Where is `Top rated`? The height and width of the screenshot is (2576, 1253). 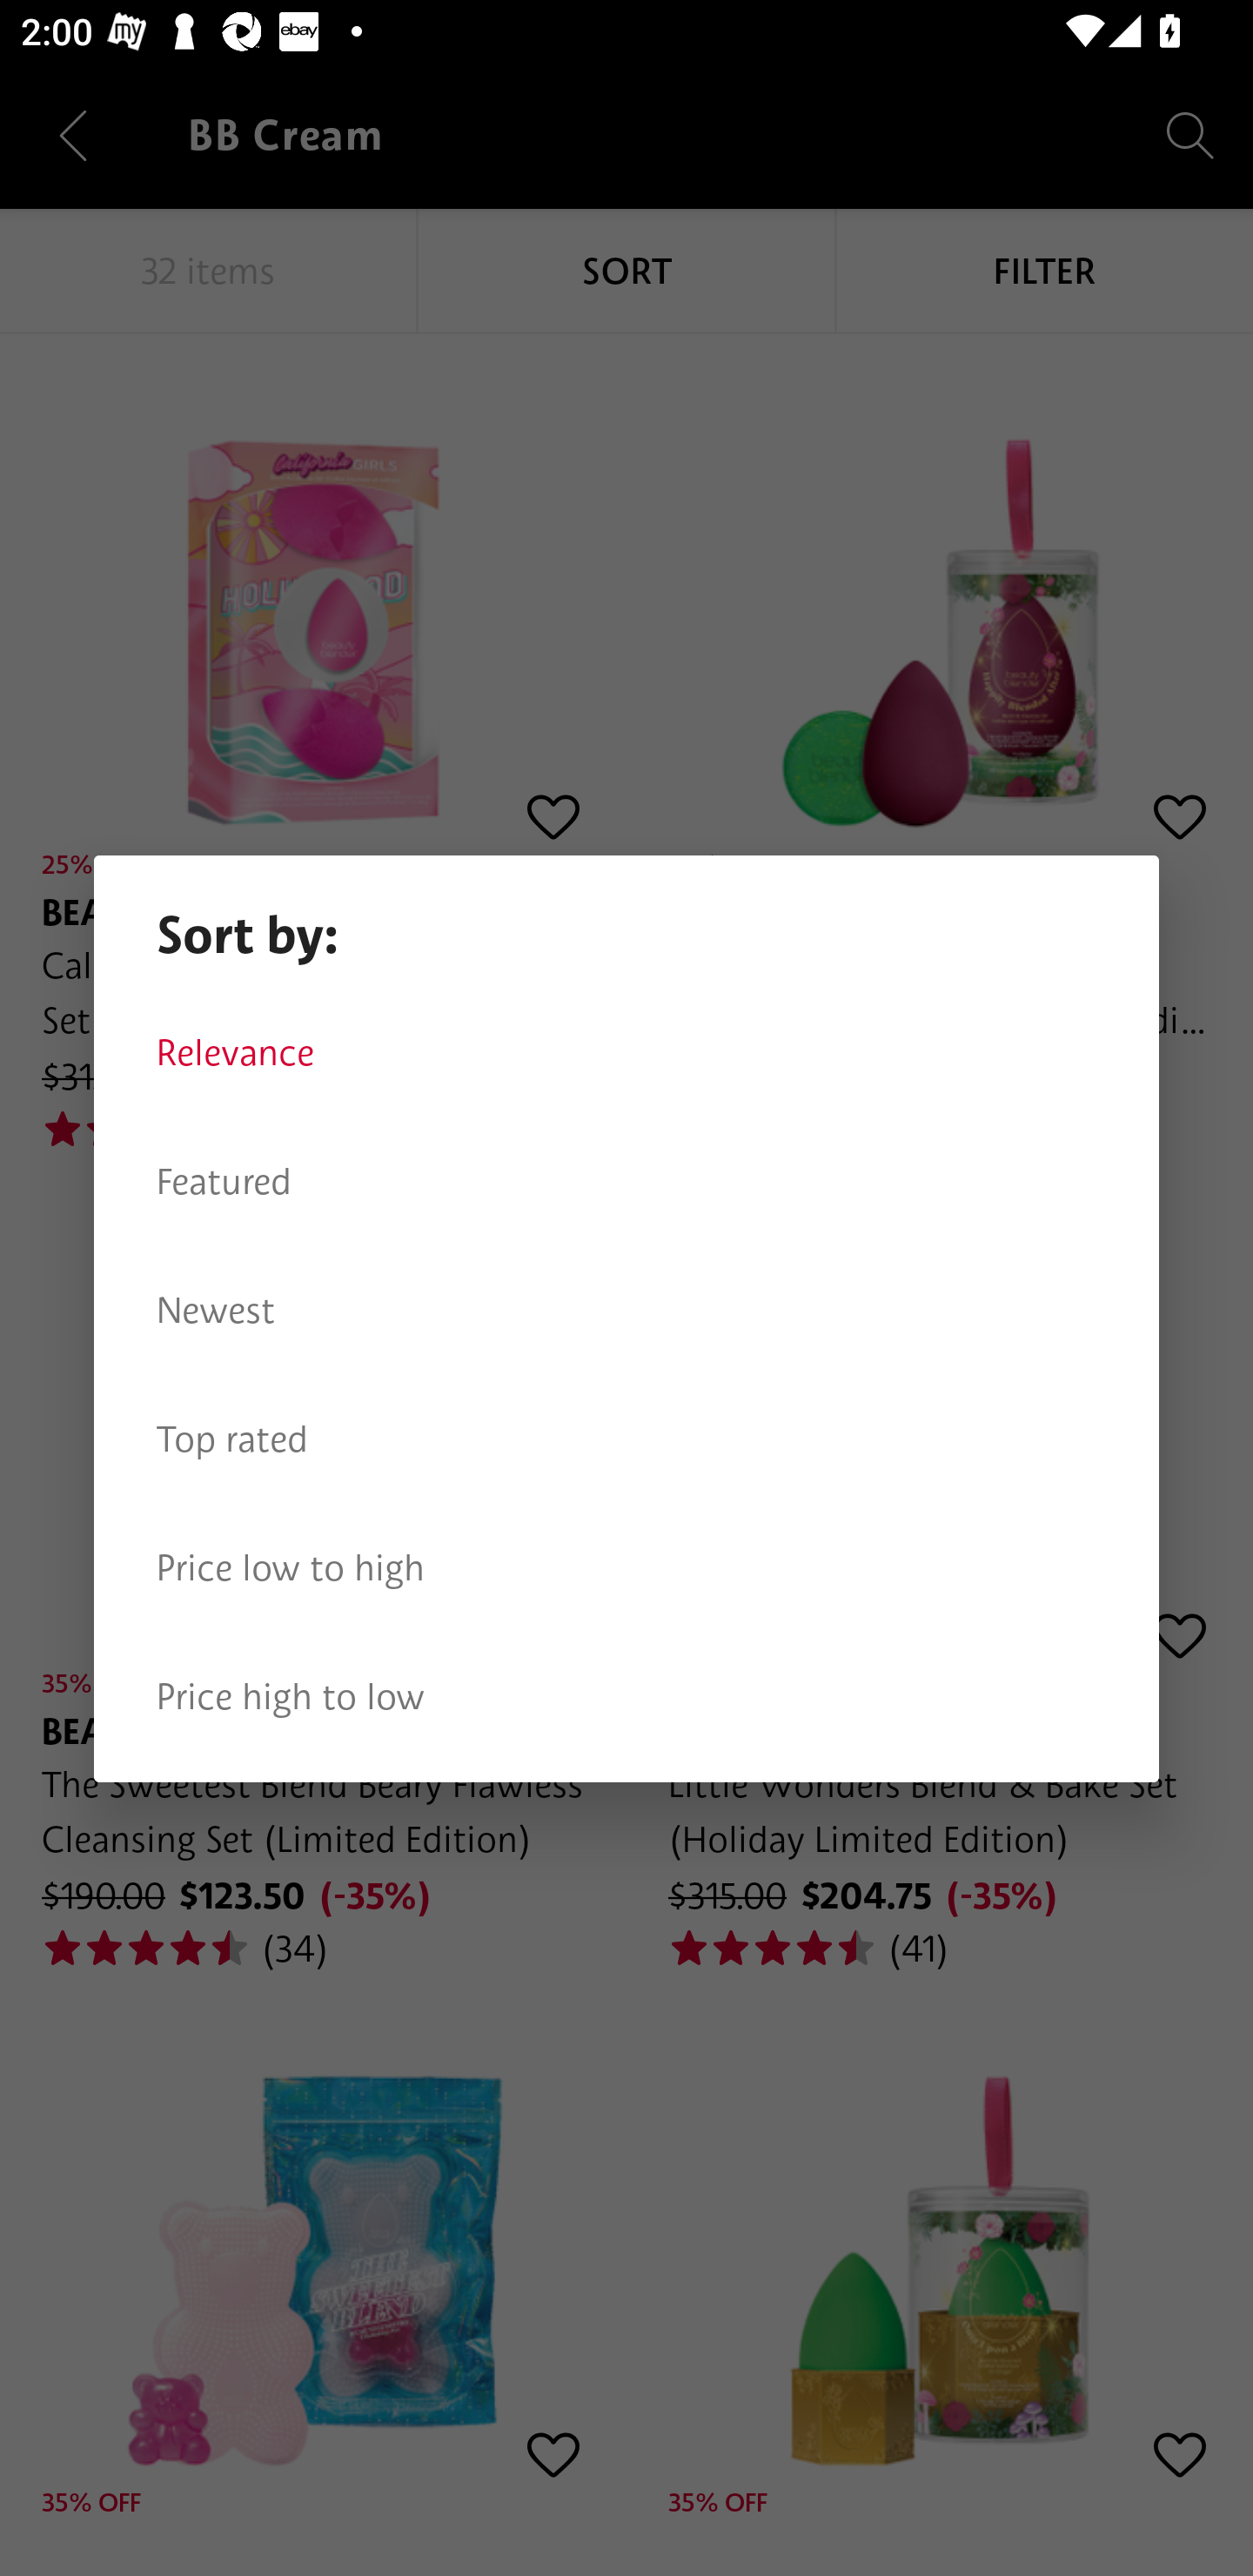 Top rated is located at coordinates (626, 1439).